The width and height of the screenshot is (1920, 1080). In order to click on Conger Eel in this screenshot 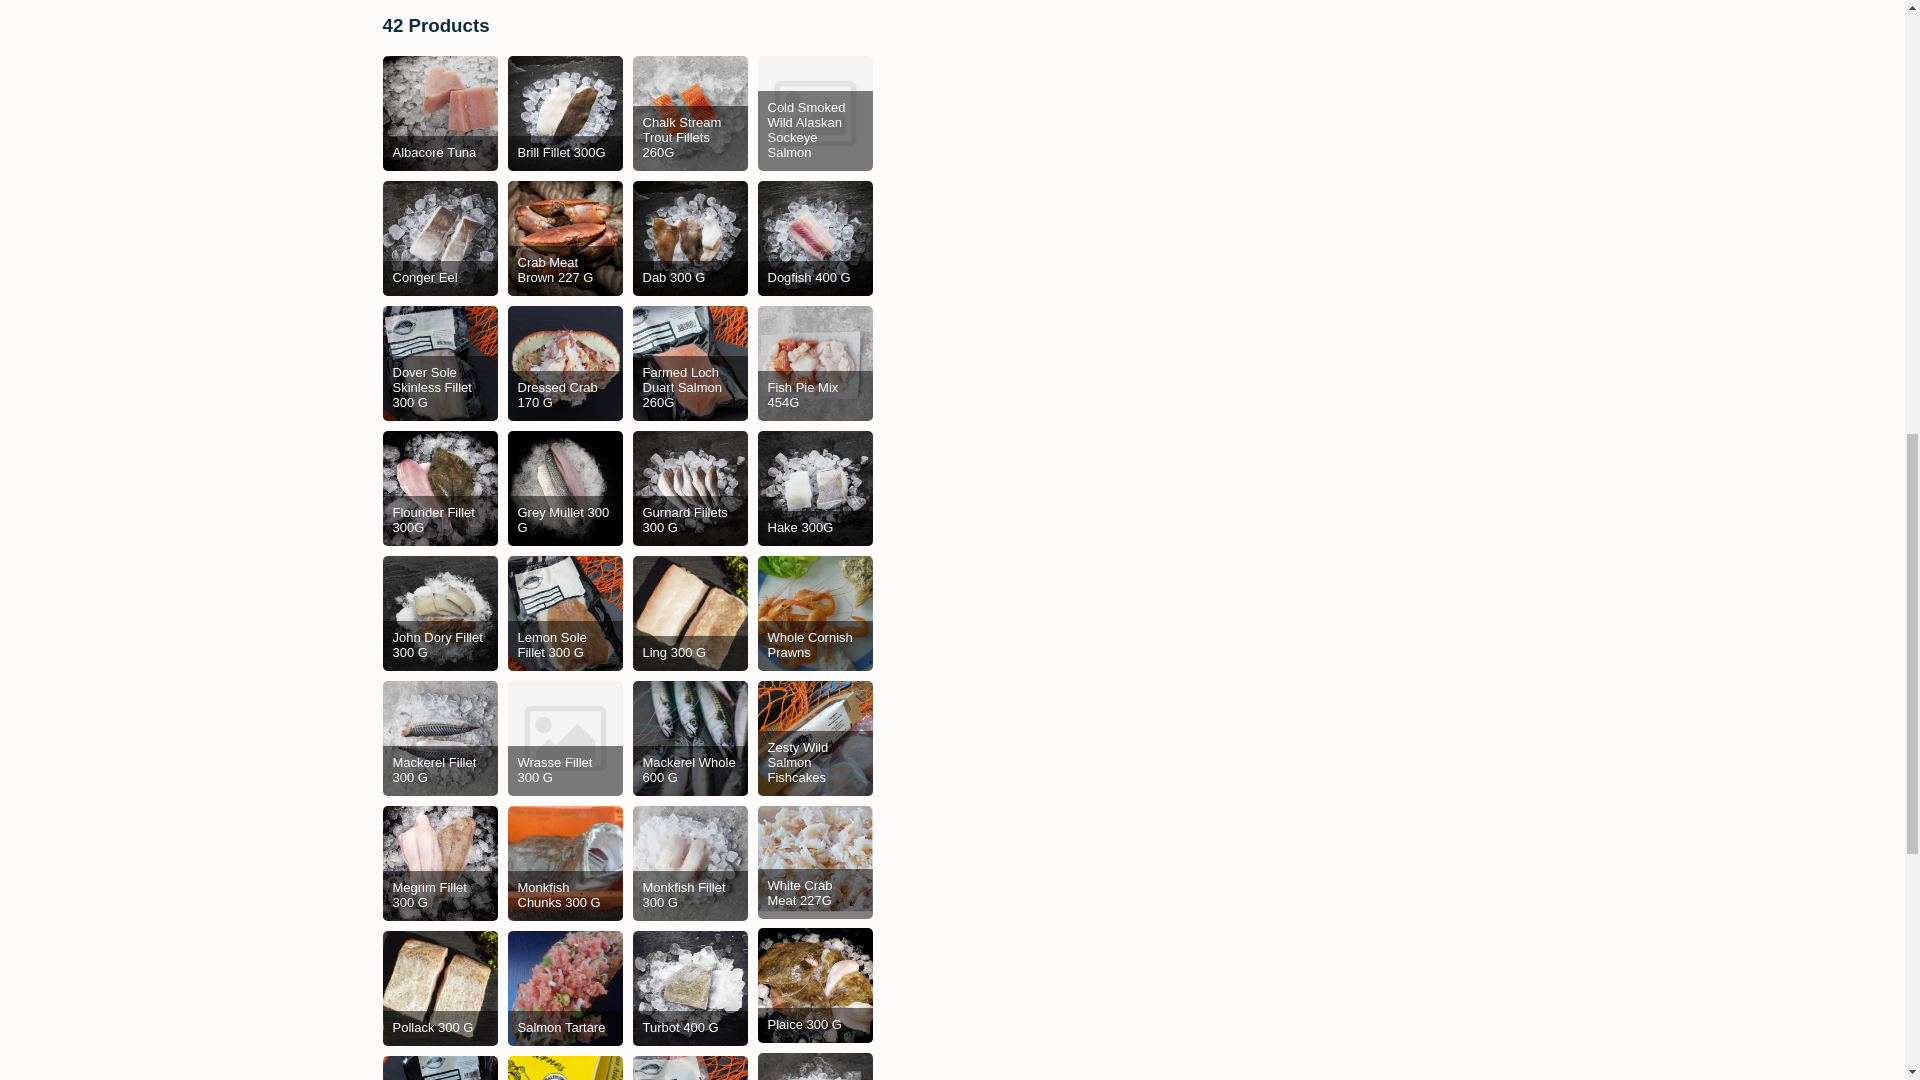, I will do `click(440, 238)`.